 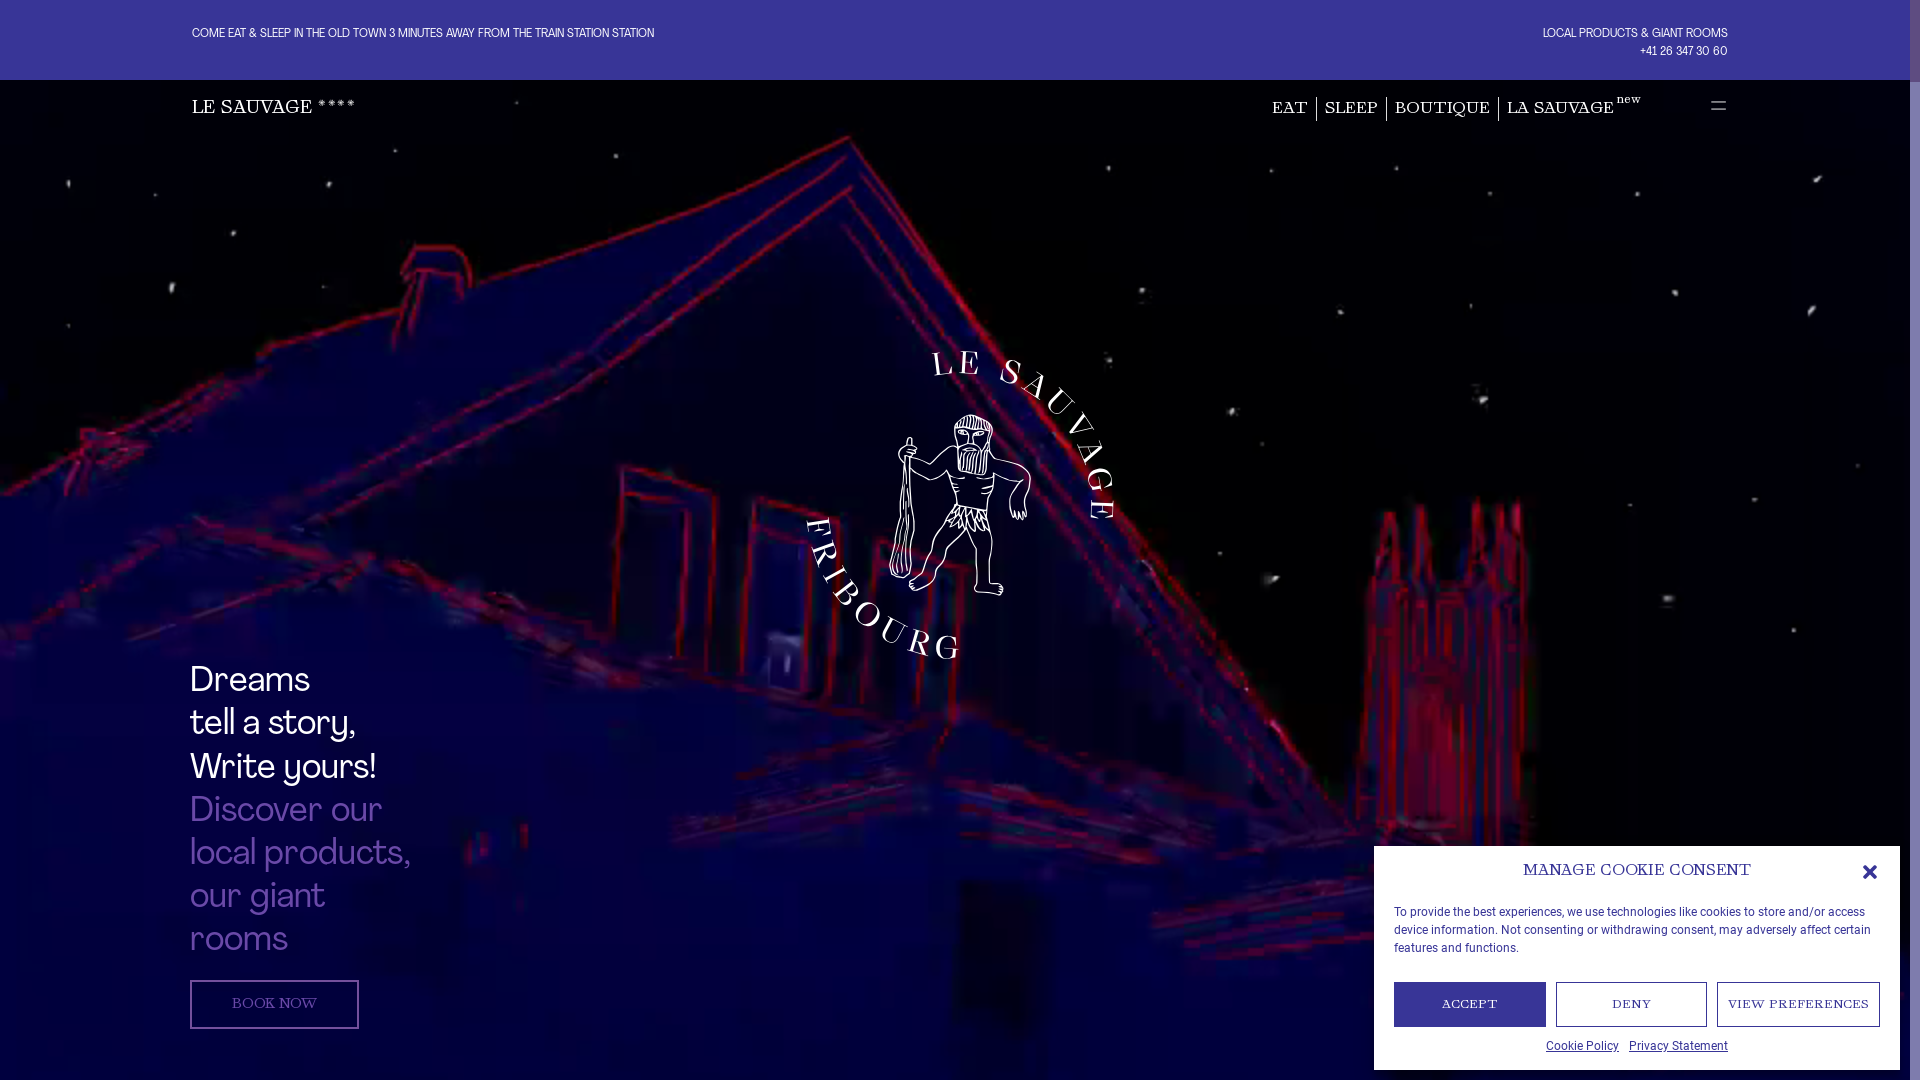 I want to click on DENY, so click(x=1632, y=1004).